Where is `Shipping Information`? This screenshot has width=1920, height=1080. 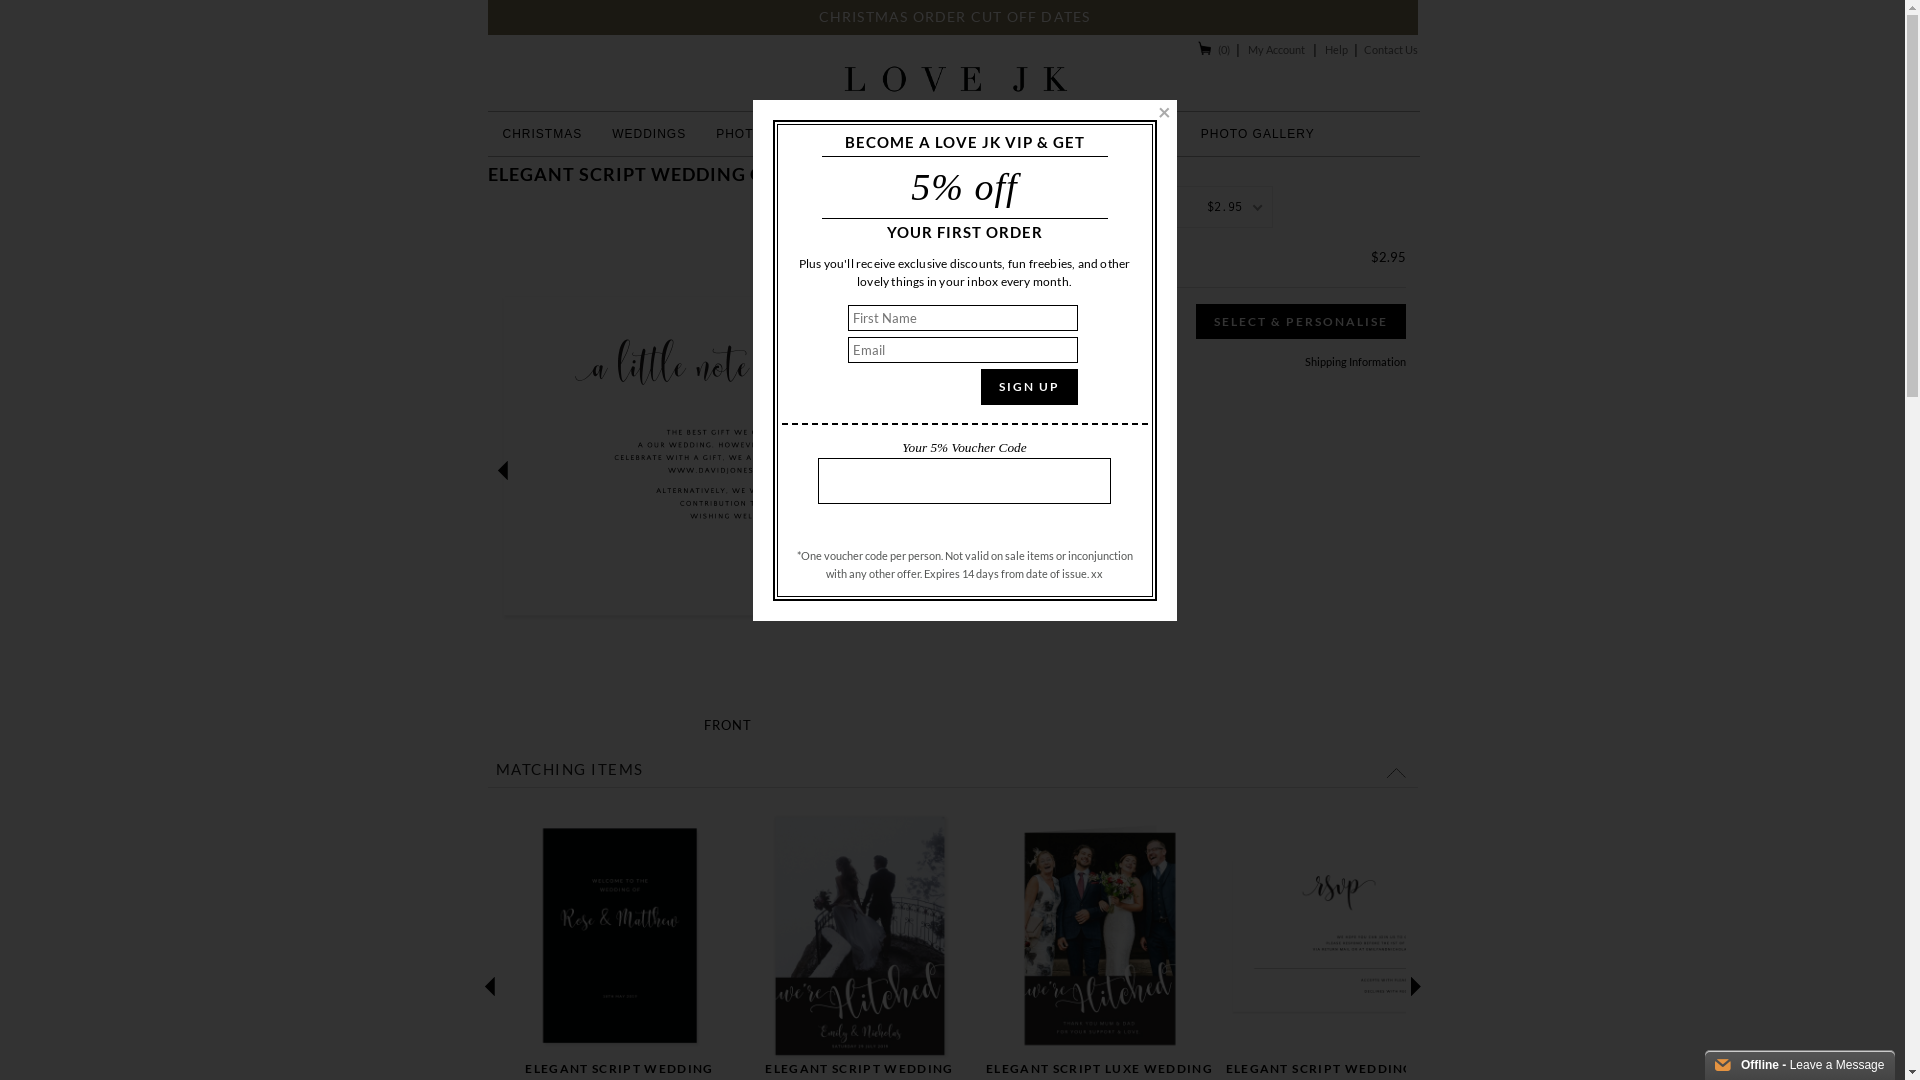
Shipping Information is located at coordinates (1354, 362).